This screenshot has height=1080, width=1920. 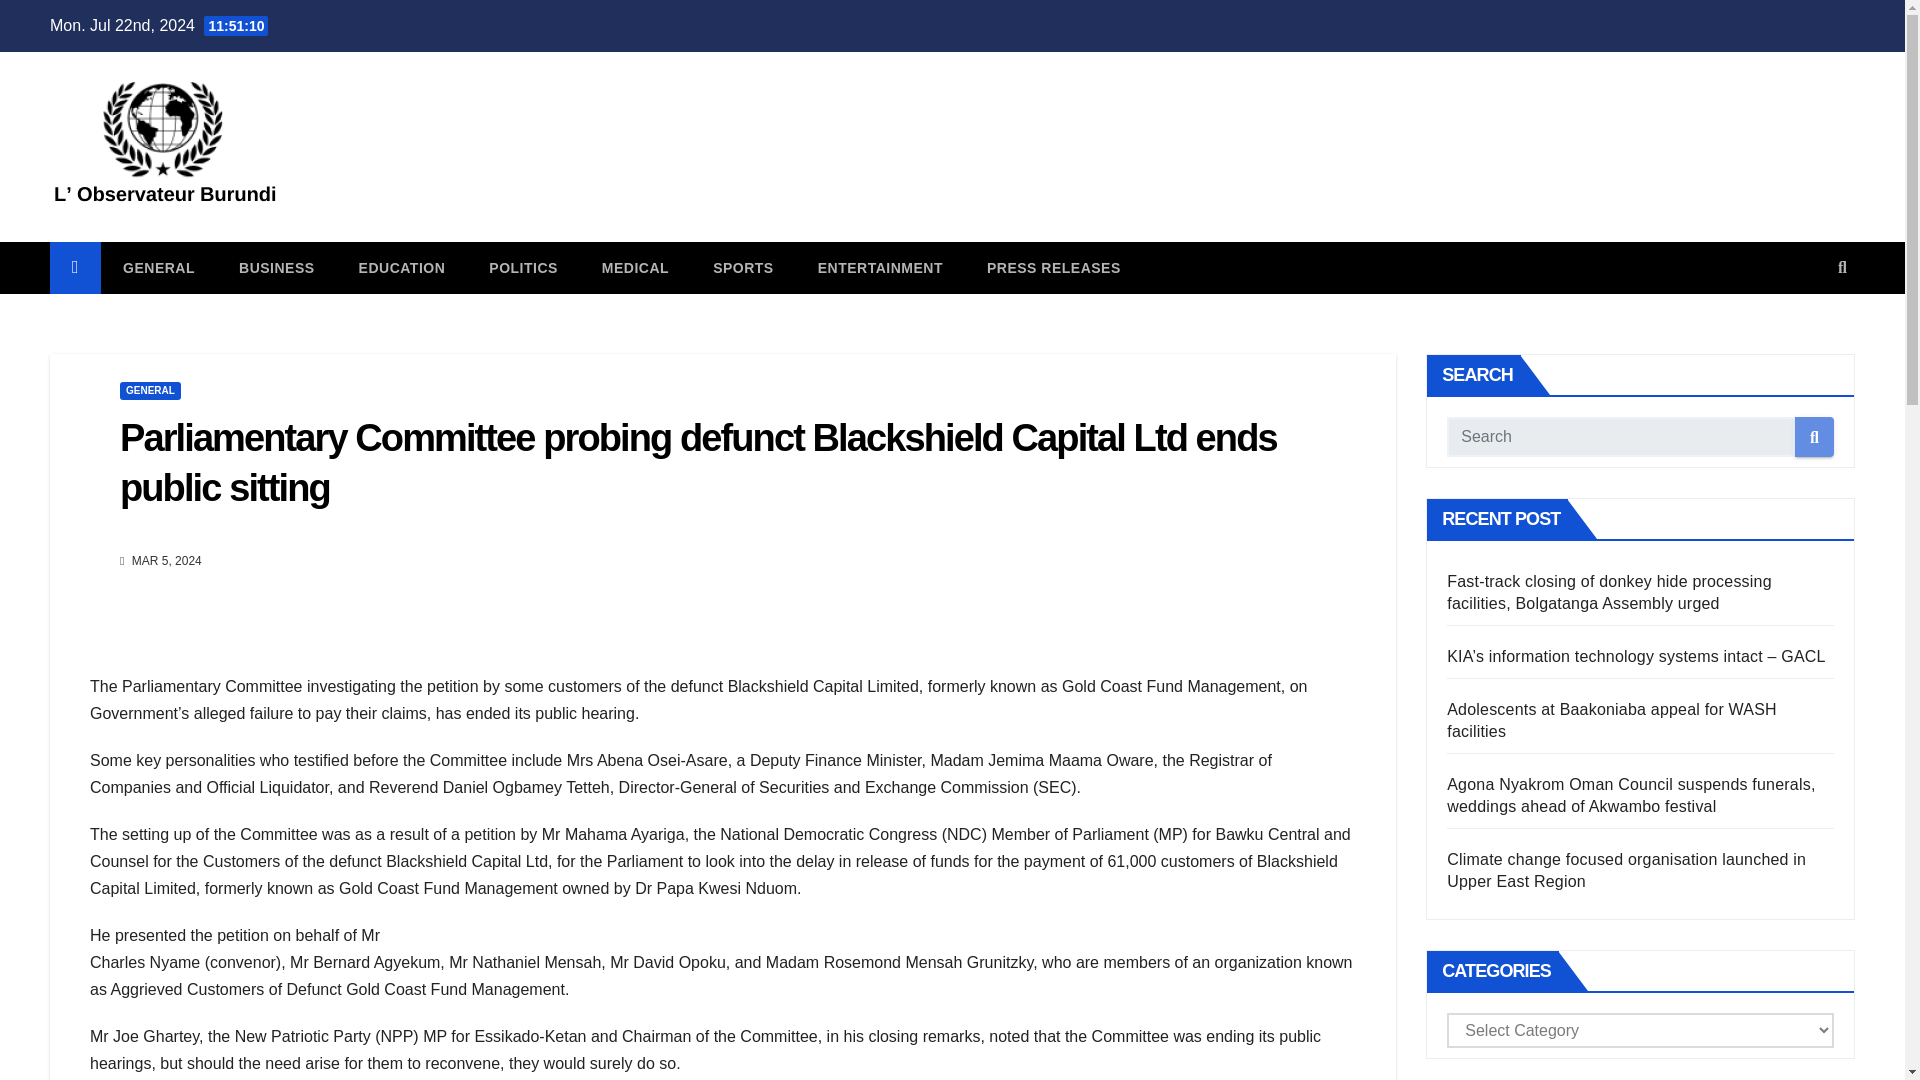 I want to click on ENTERTAINMENT, so click(x=880, y=267).